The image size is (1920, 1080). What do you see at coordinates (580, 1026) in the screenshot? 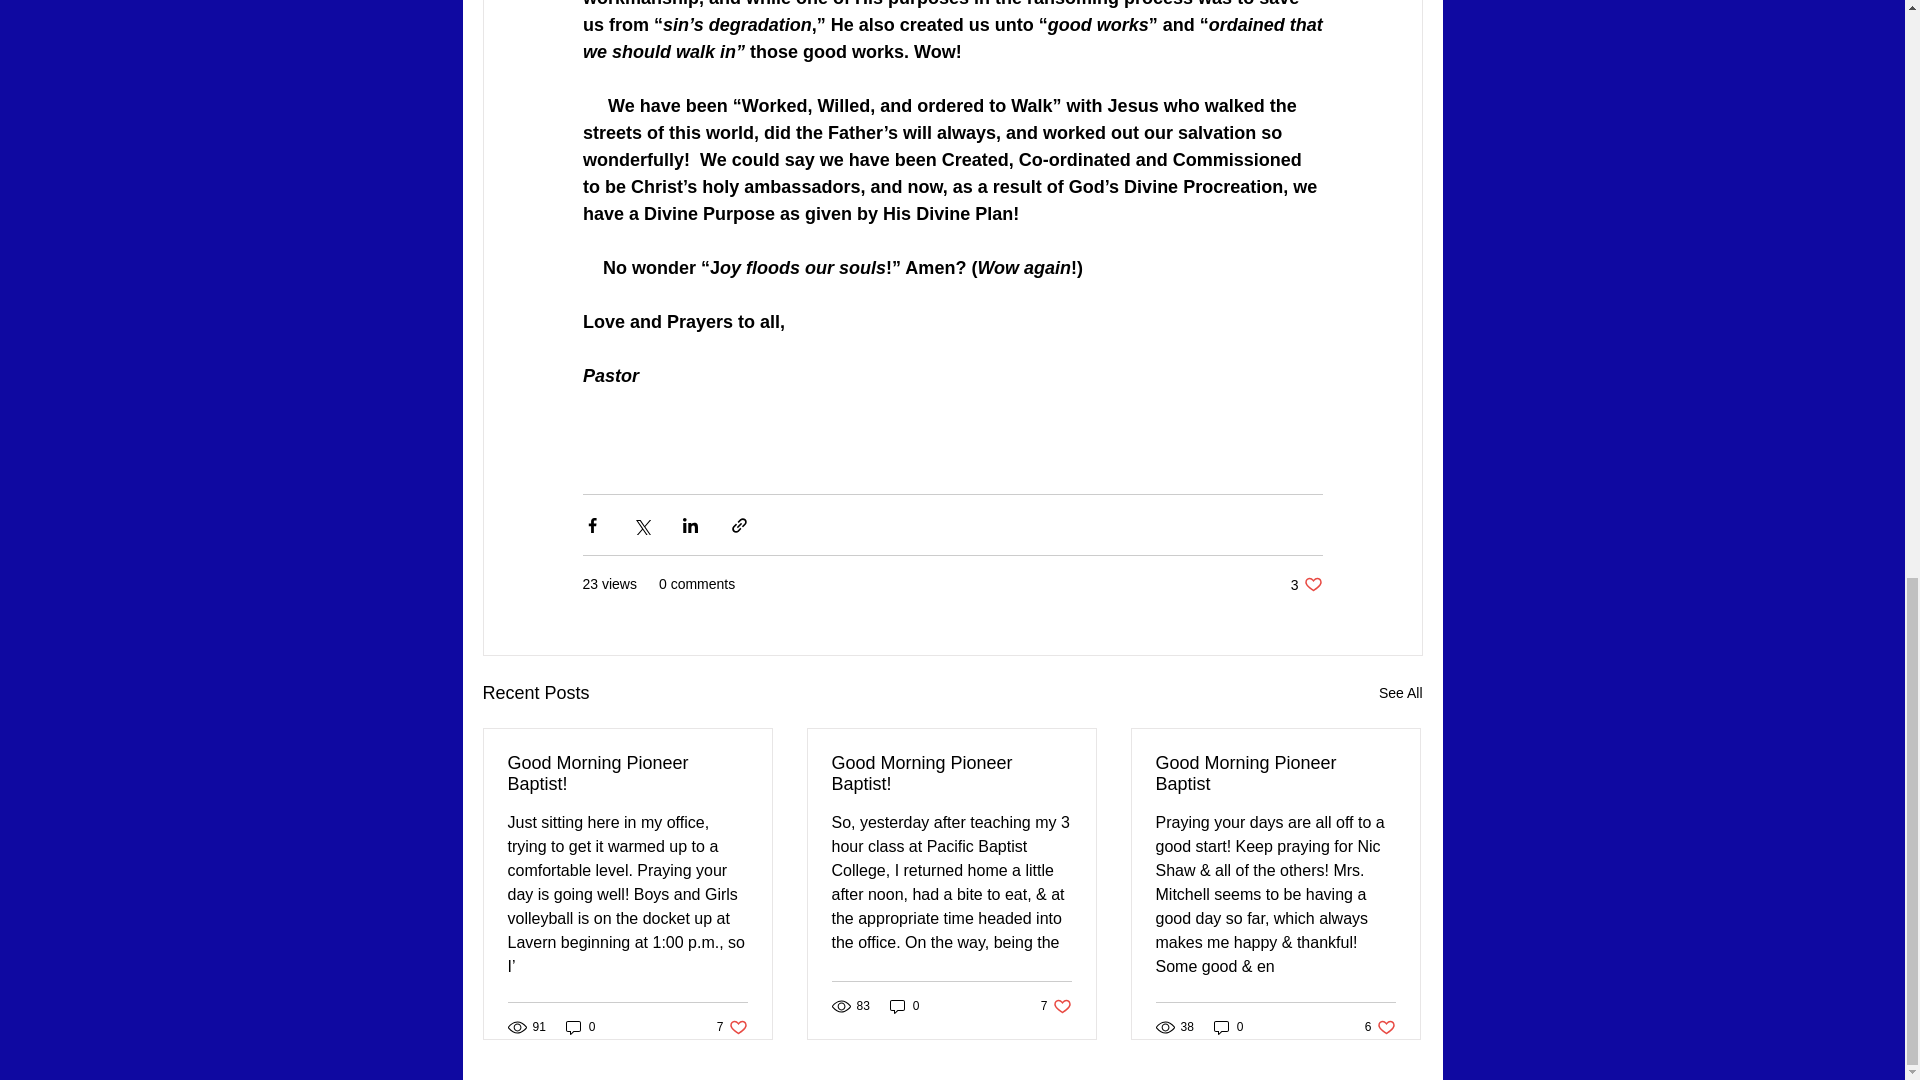
I see `0` at bounding box center [580, 1026].